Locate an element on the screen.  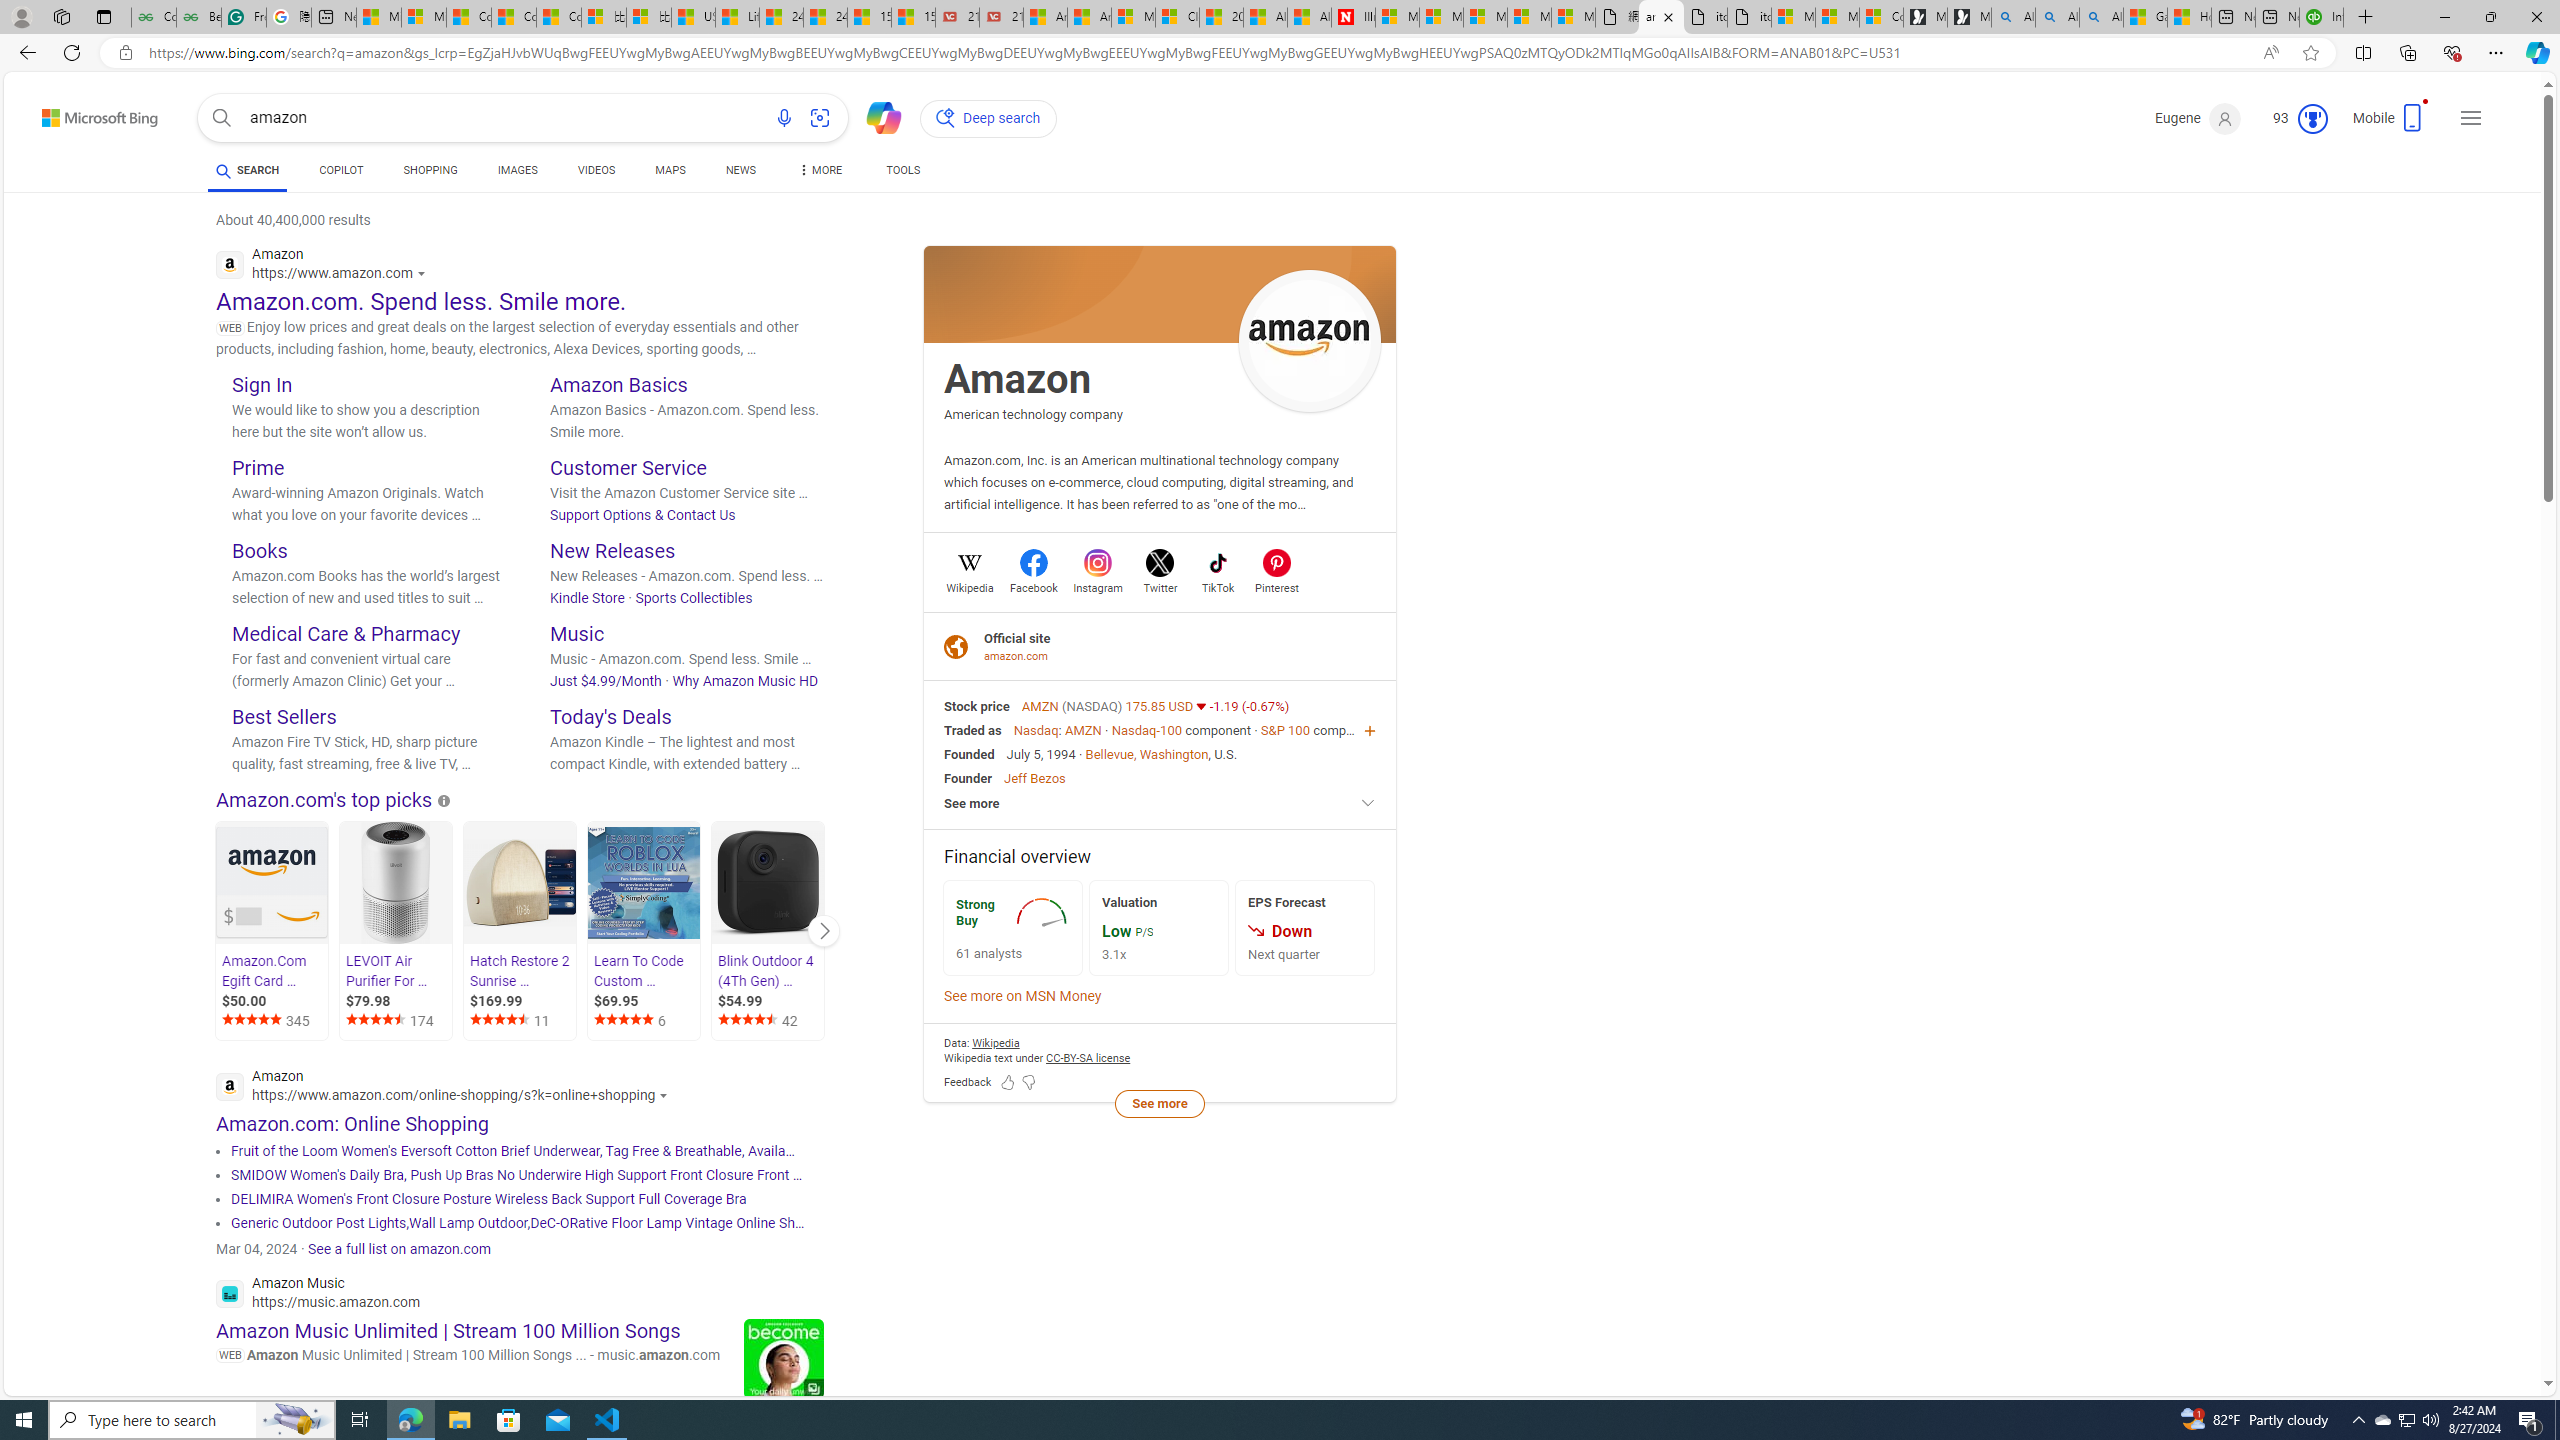
VIDEOS is located at coordinates (596, 170).